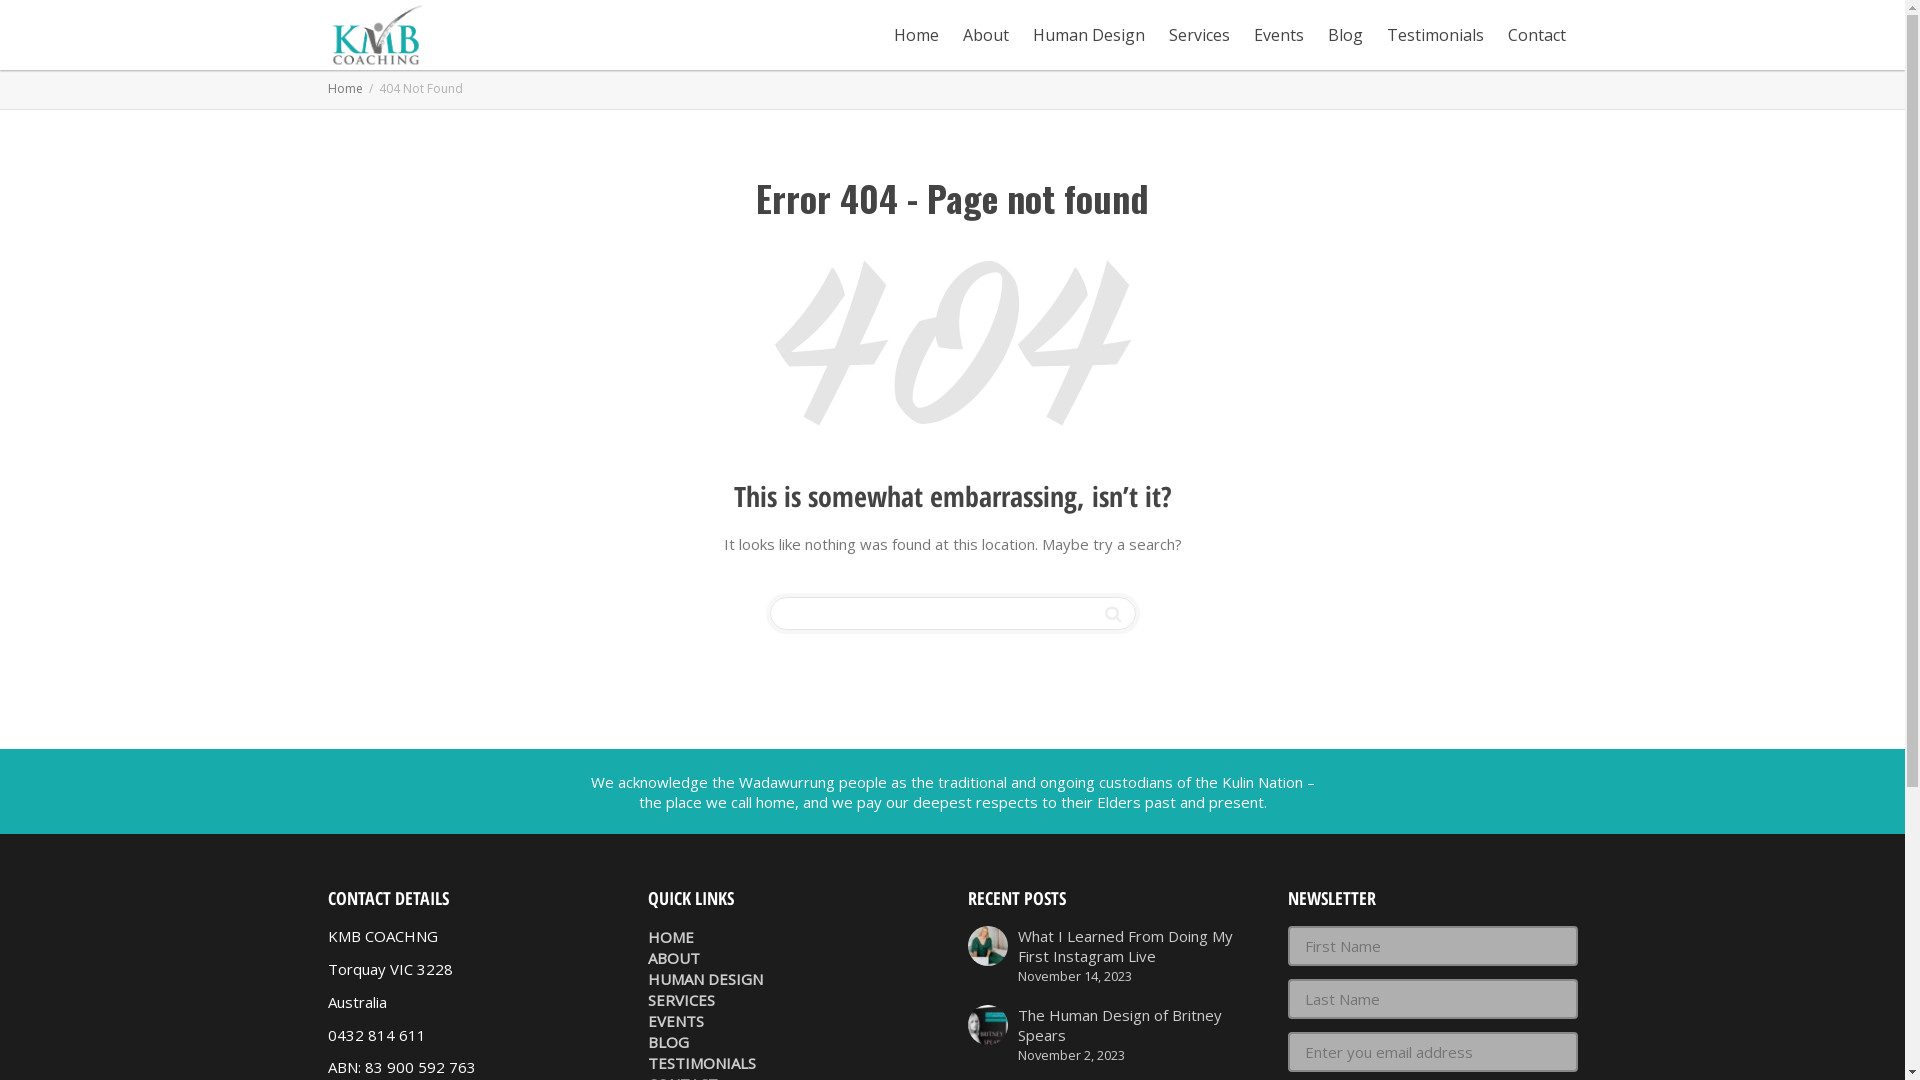 This screenshot has height=1080, width=1920. Describe the element at coordinates (1198, 35) in the screenshot. I see `Services` at that location.